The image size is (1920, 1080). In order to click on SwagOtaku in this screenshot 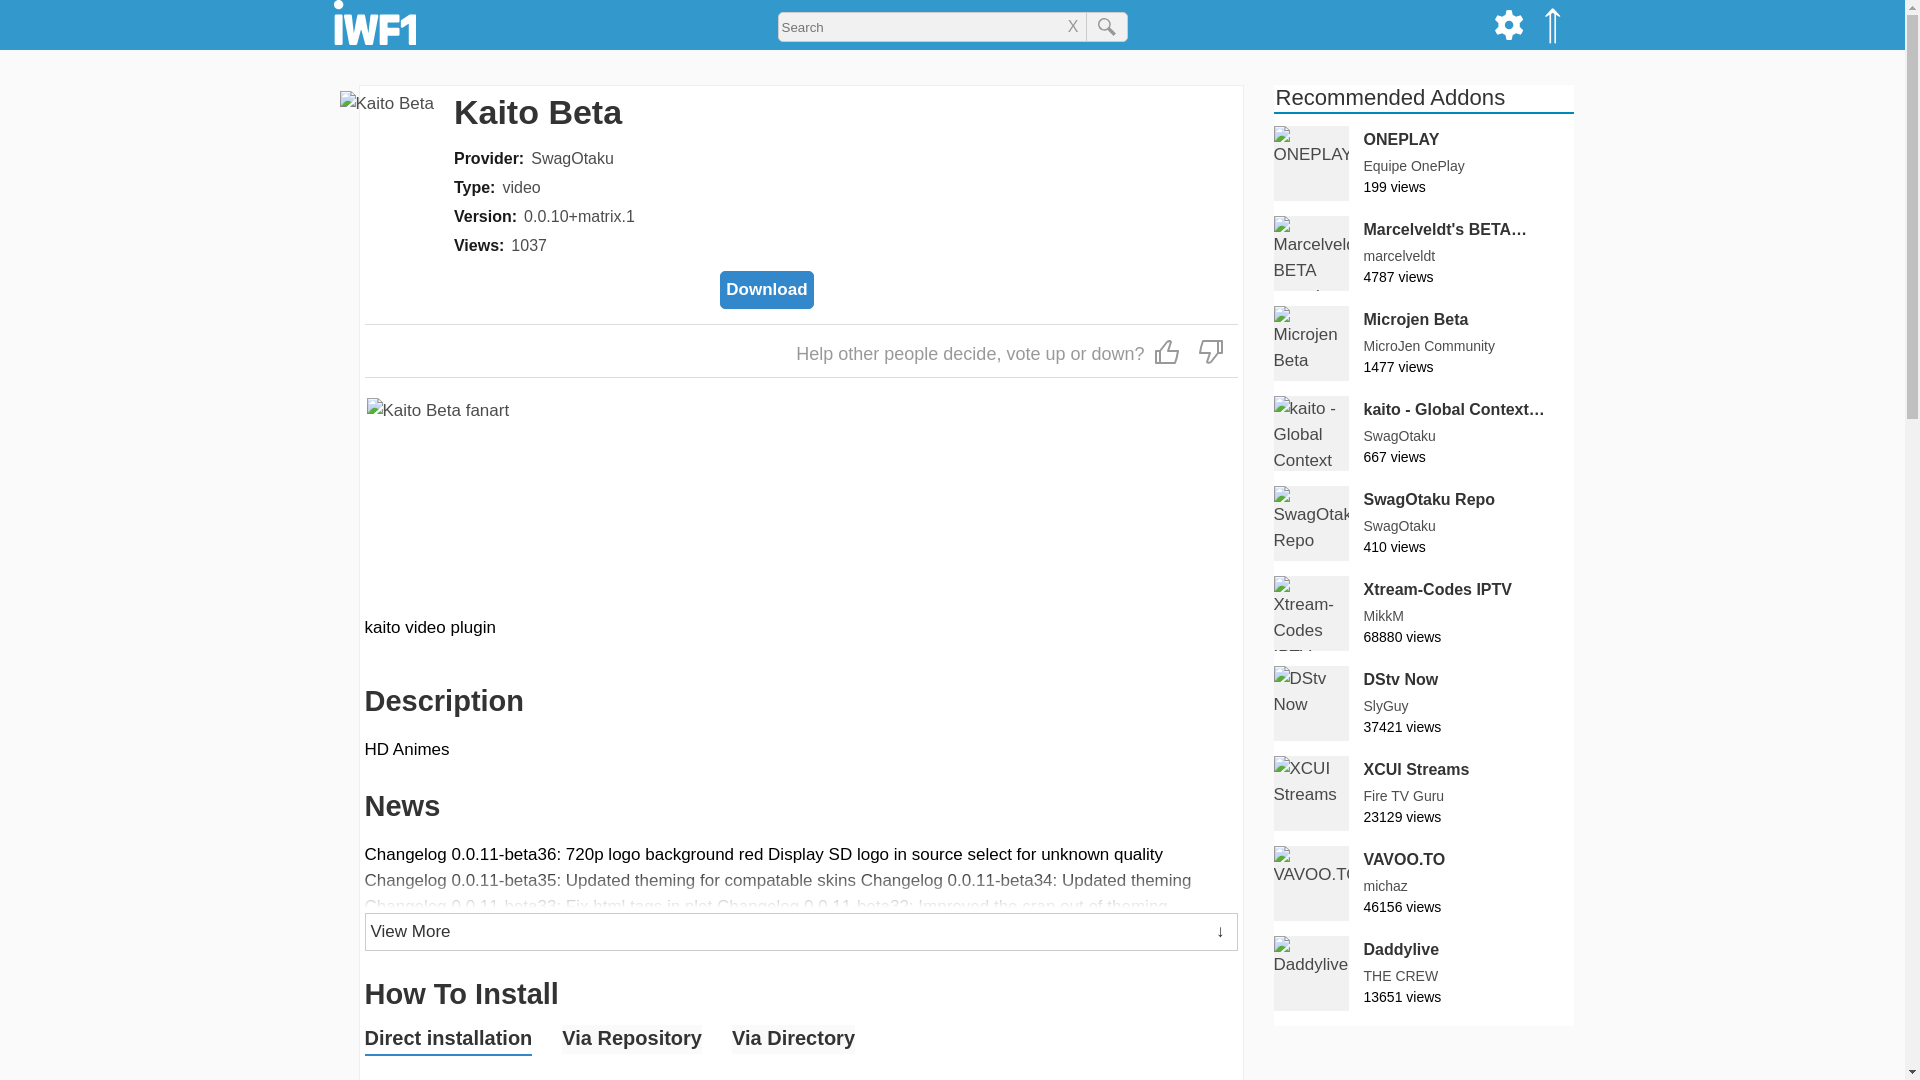, I will do `click(572, 158)`.